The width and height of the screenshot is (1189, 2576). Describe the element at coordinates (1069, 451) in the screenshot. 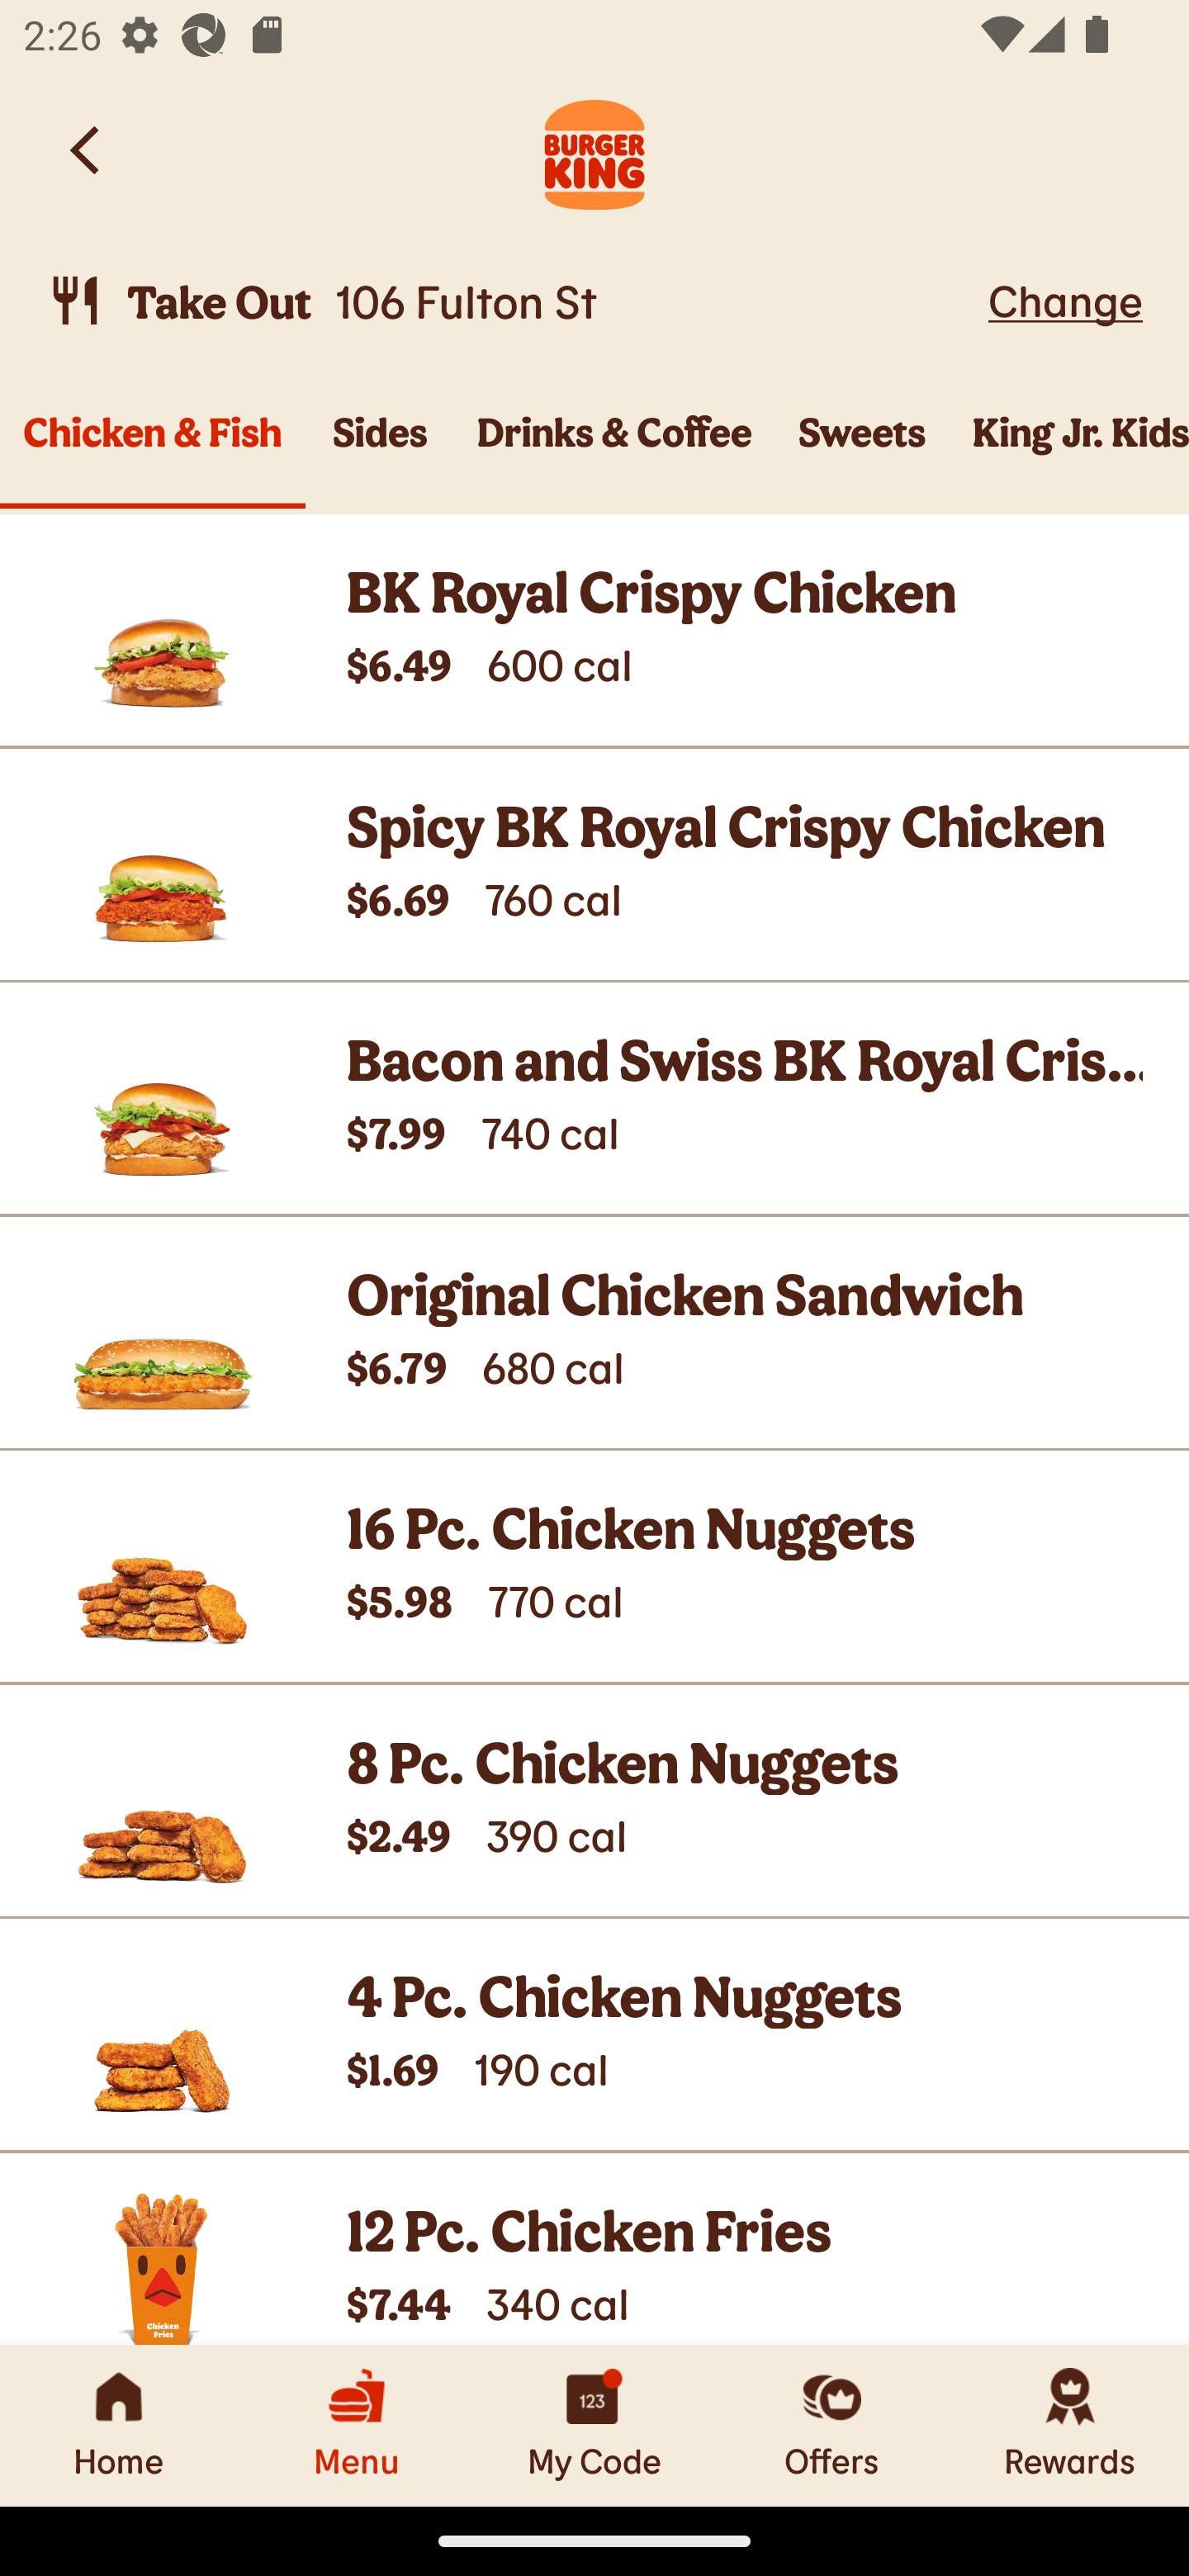

I see `King Jr. Kids Meals` at that location.